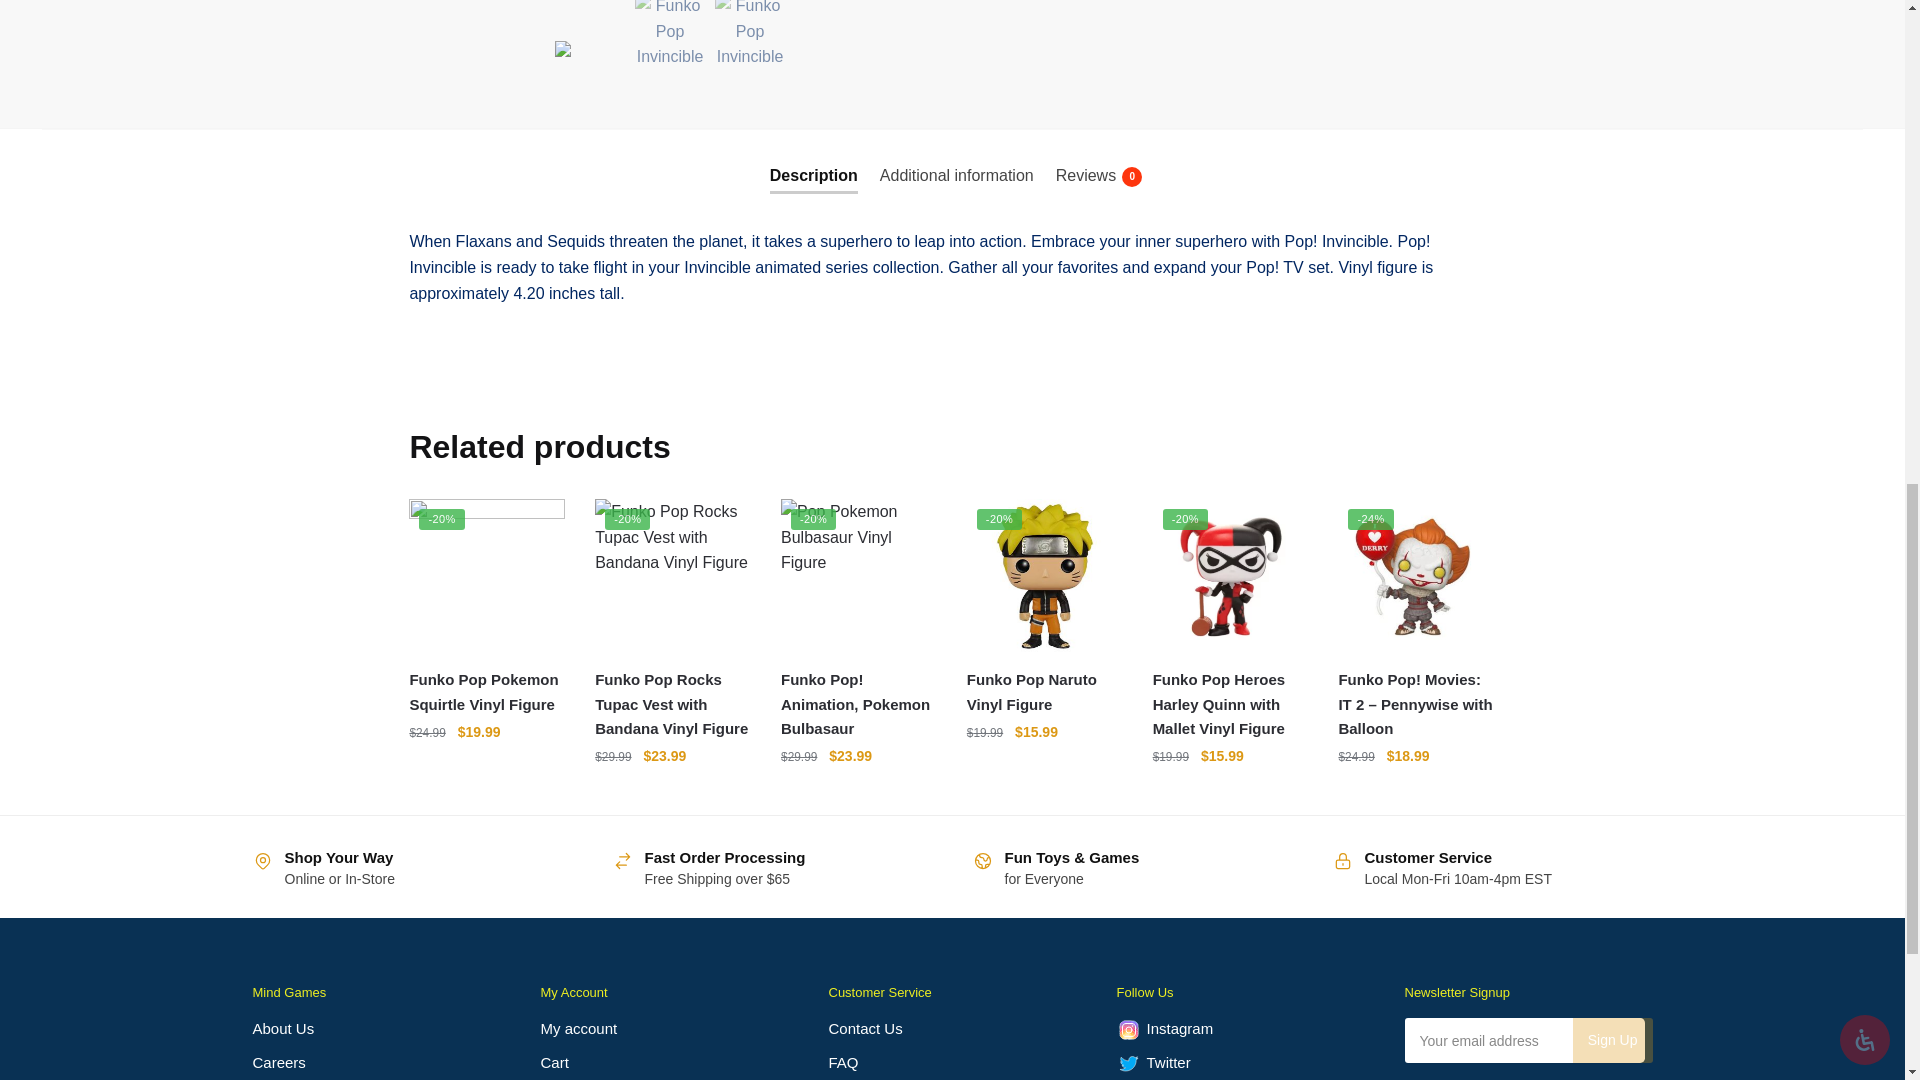  What do you see at coordinates (486, 576) in the screenshot?
I see `Funko Pop Pokemon Squirtle Vinyl Figure` at bounding box center [486, 576].